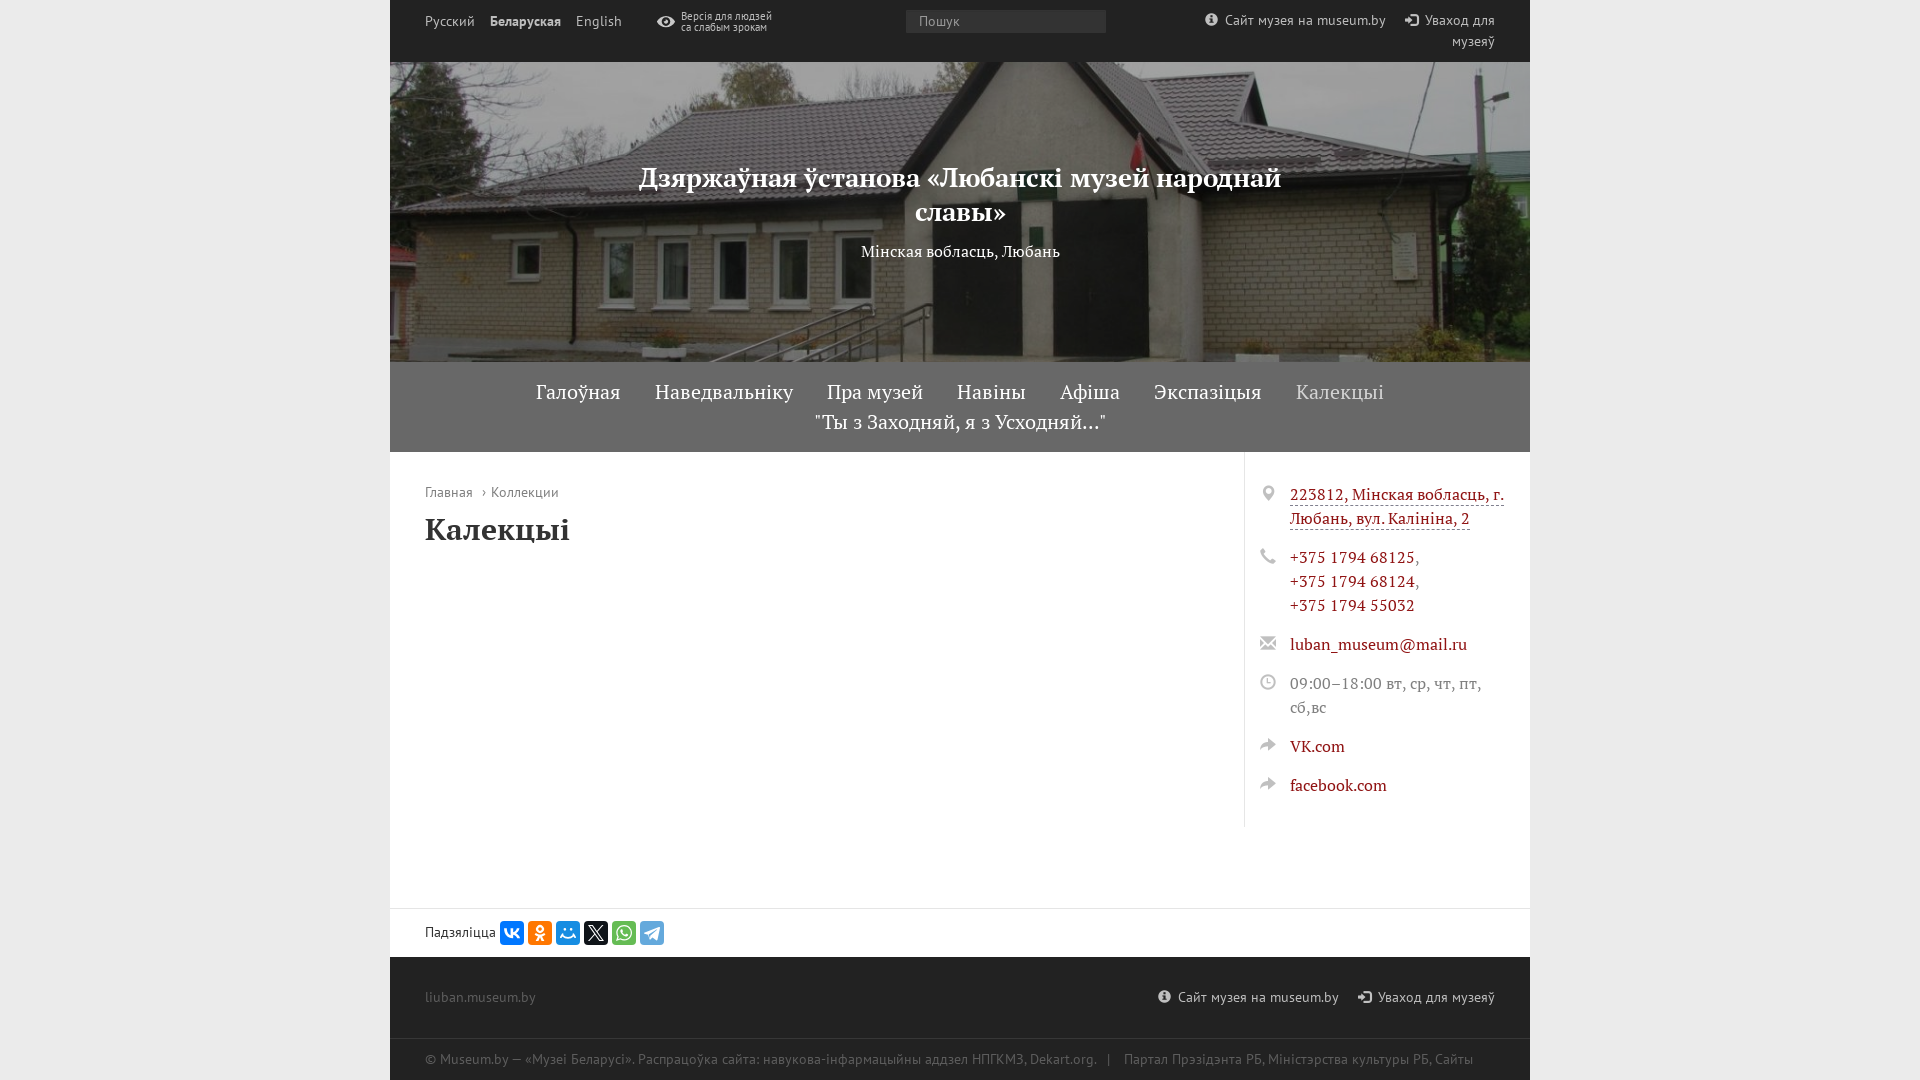 The height and width of the screenshot is (1080, 1920). What do you see at coordinates (599, 22) in the screenshot?
I see `English` at bounding box center [599, 22].